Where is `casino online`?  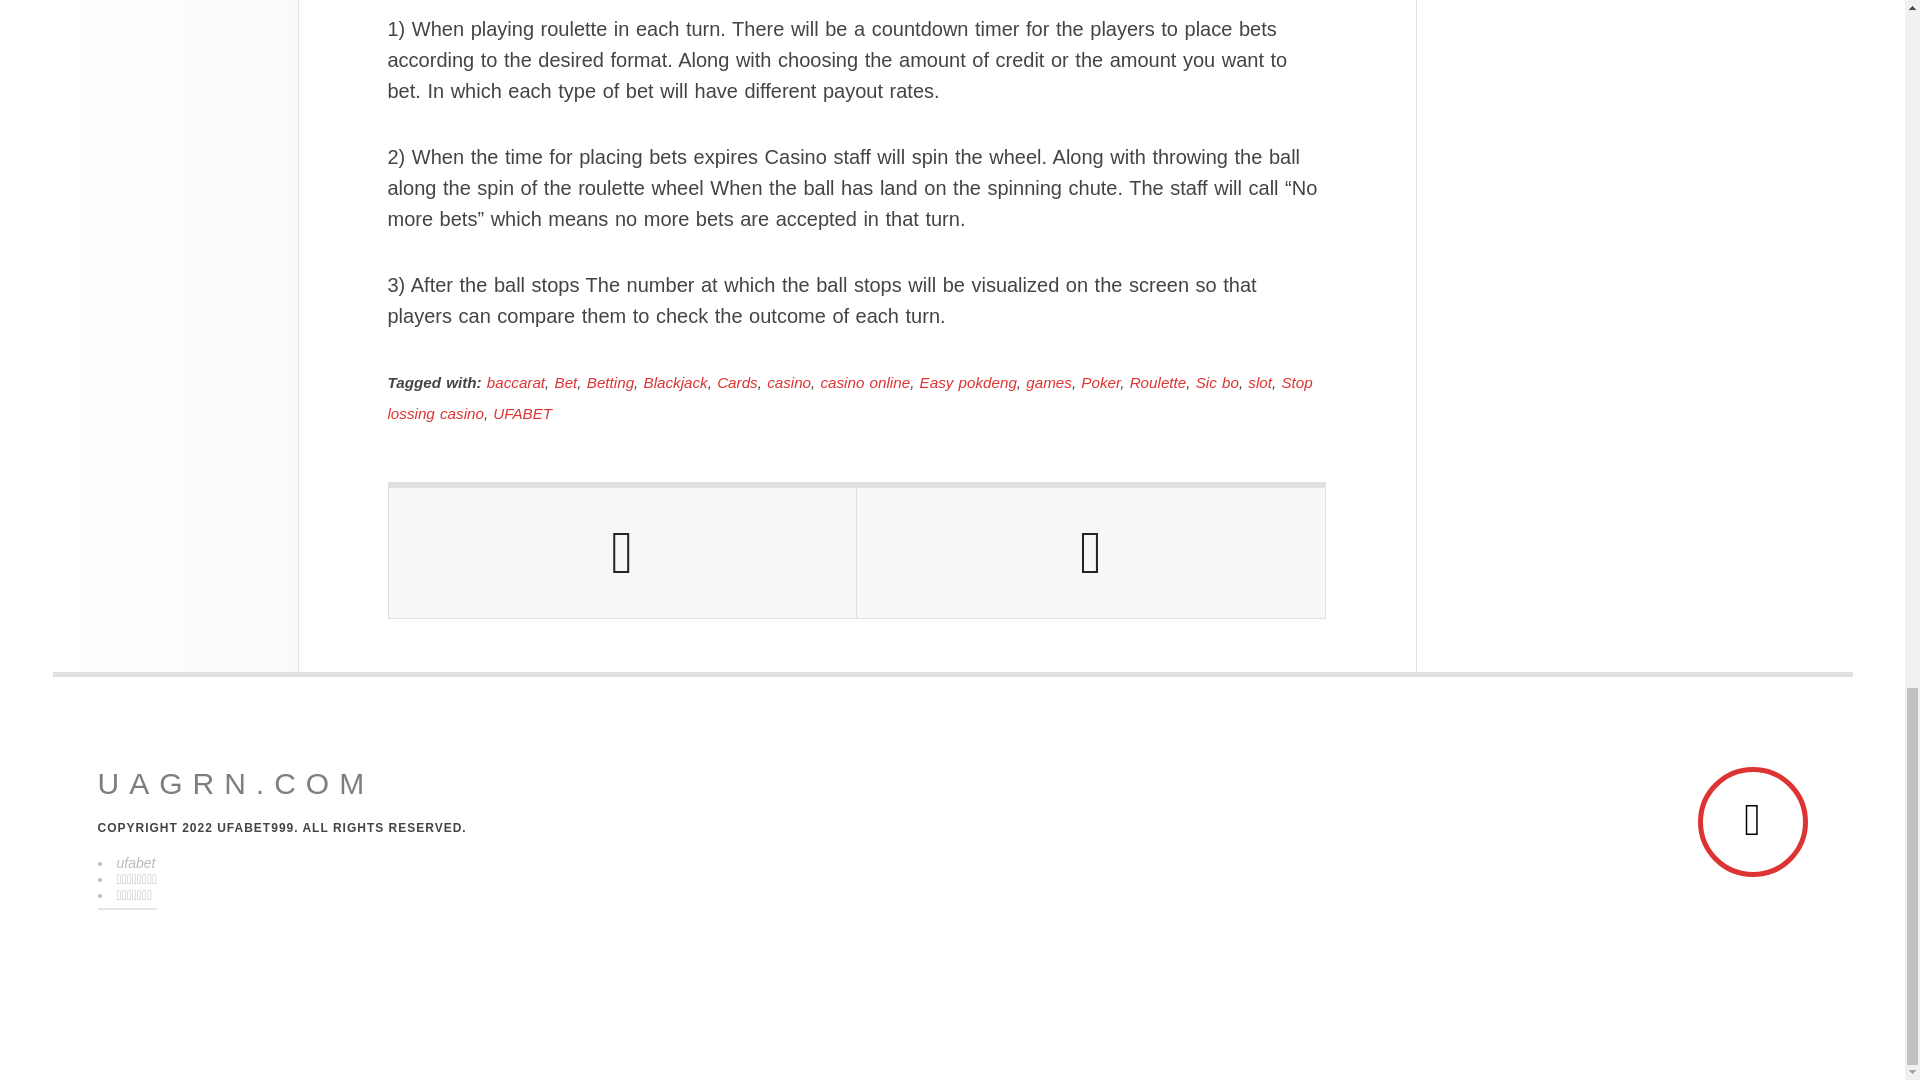
casino online is located at coordinates (864, 382).